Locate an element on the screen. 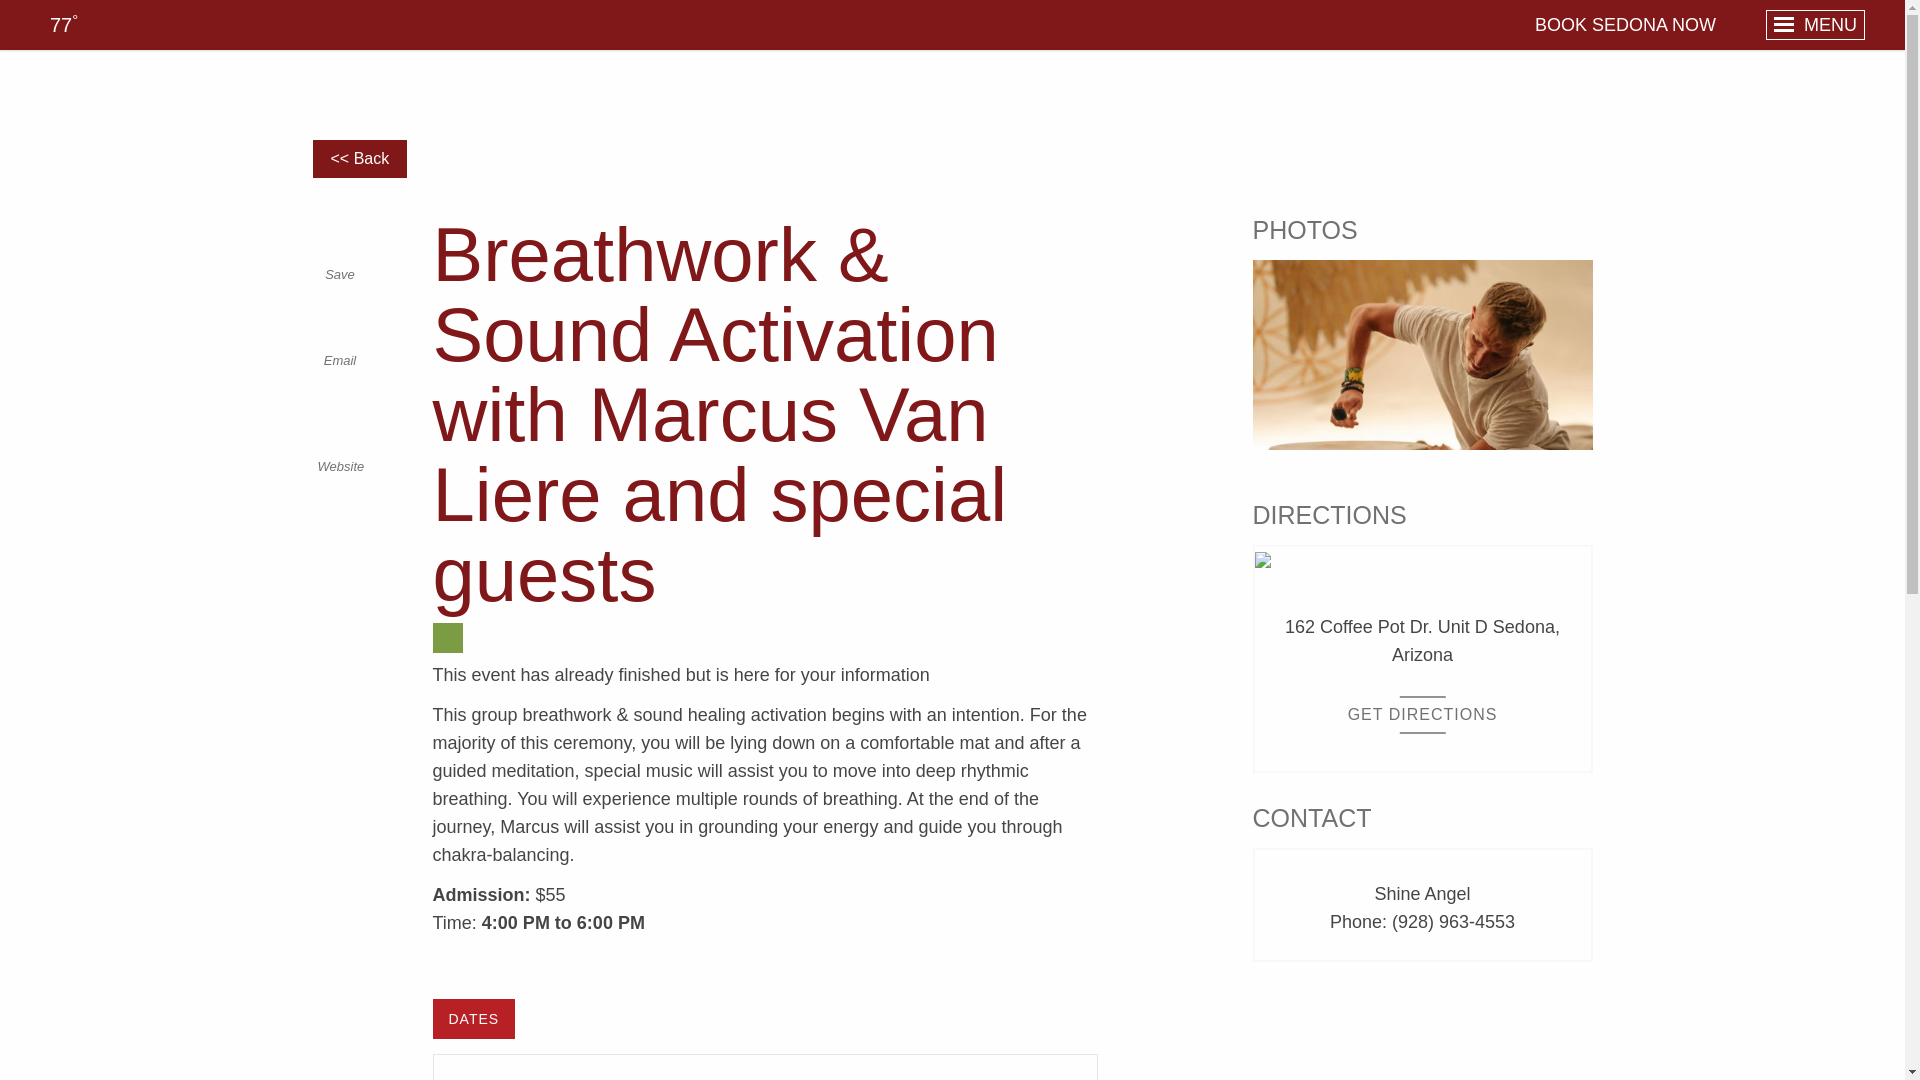 The width and height of the screenshot is (1920, 1080). Email is located at coordinates (338, 344).